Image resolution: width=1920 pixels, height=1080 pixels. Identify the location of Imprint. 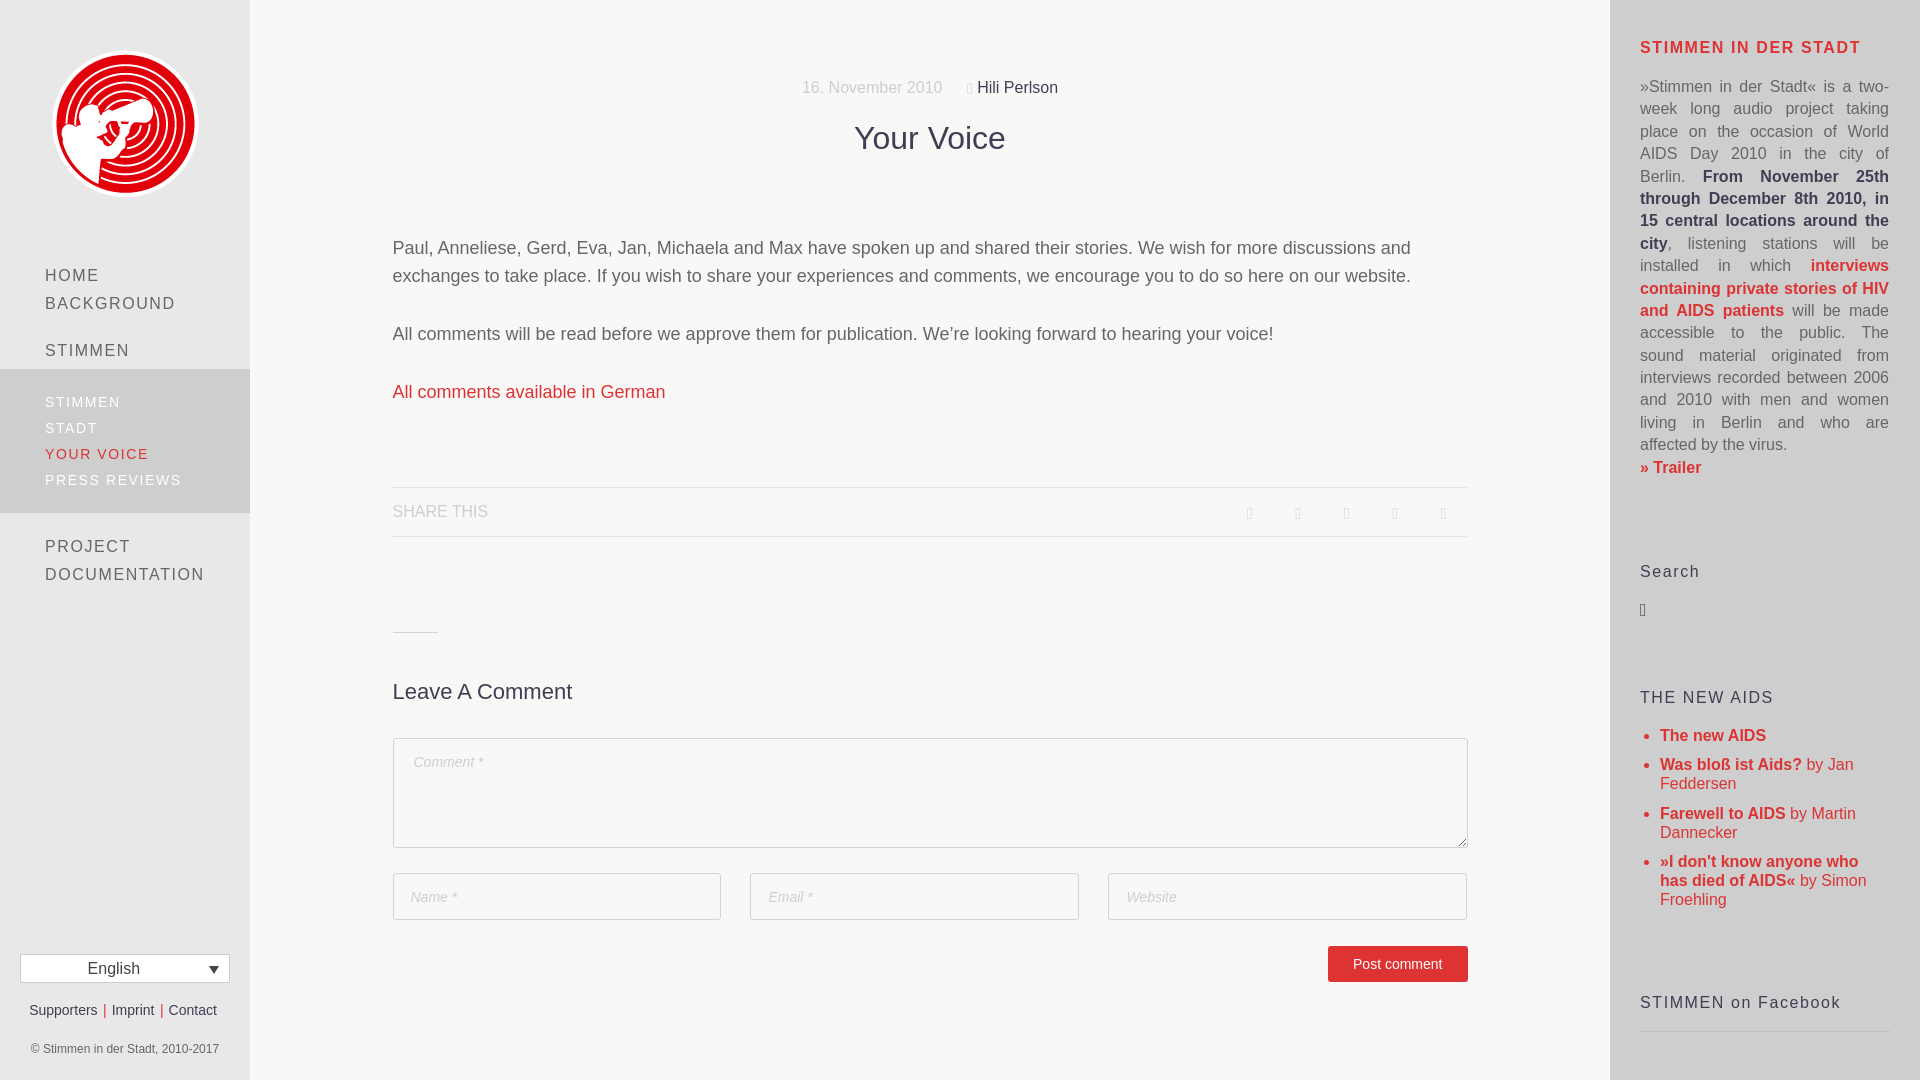
(133, 1010).